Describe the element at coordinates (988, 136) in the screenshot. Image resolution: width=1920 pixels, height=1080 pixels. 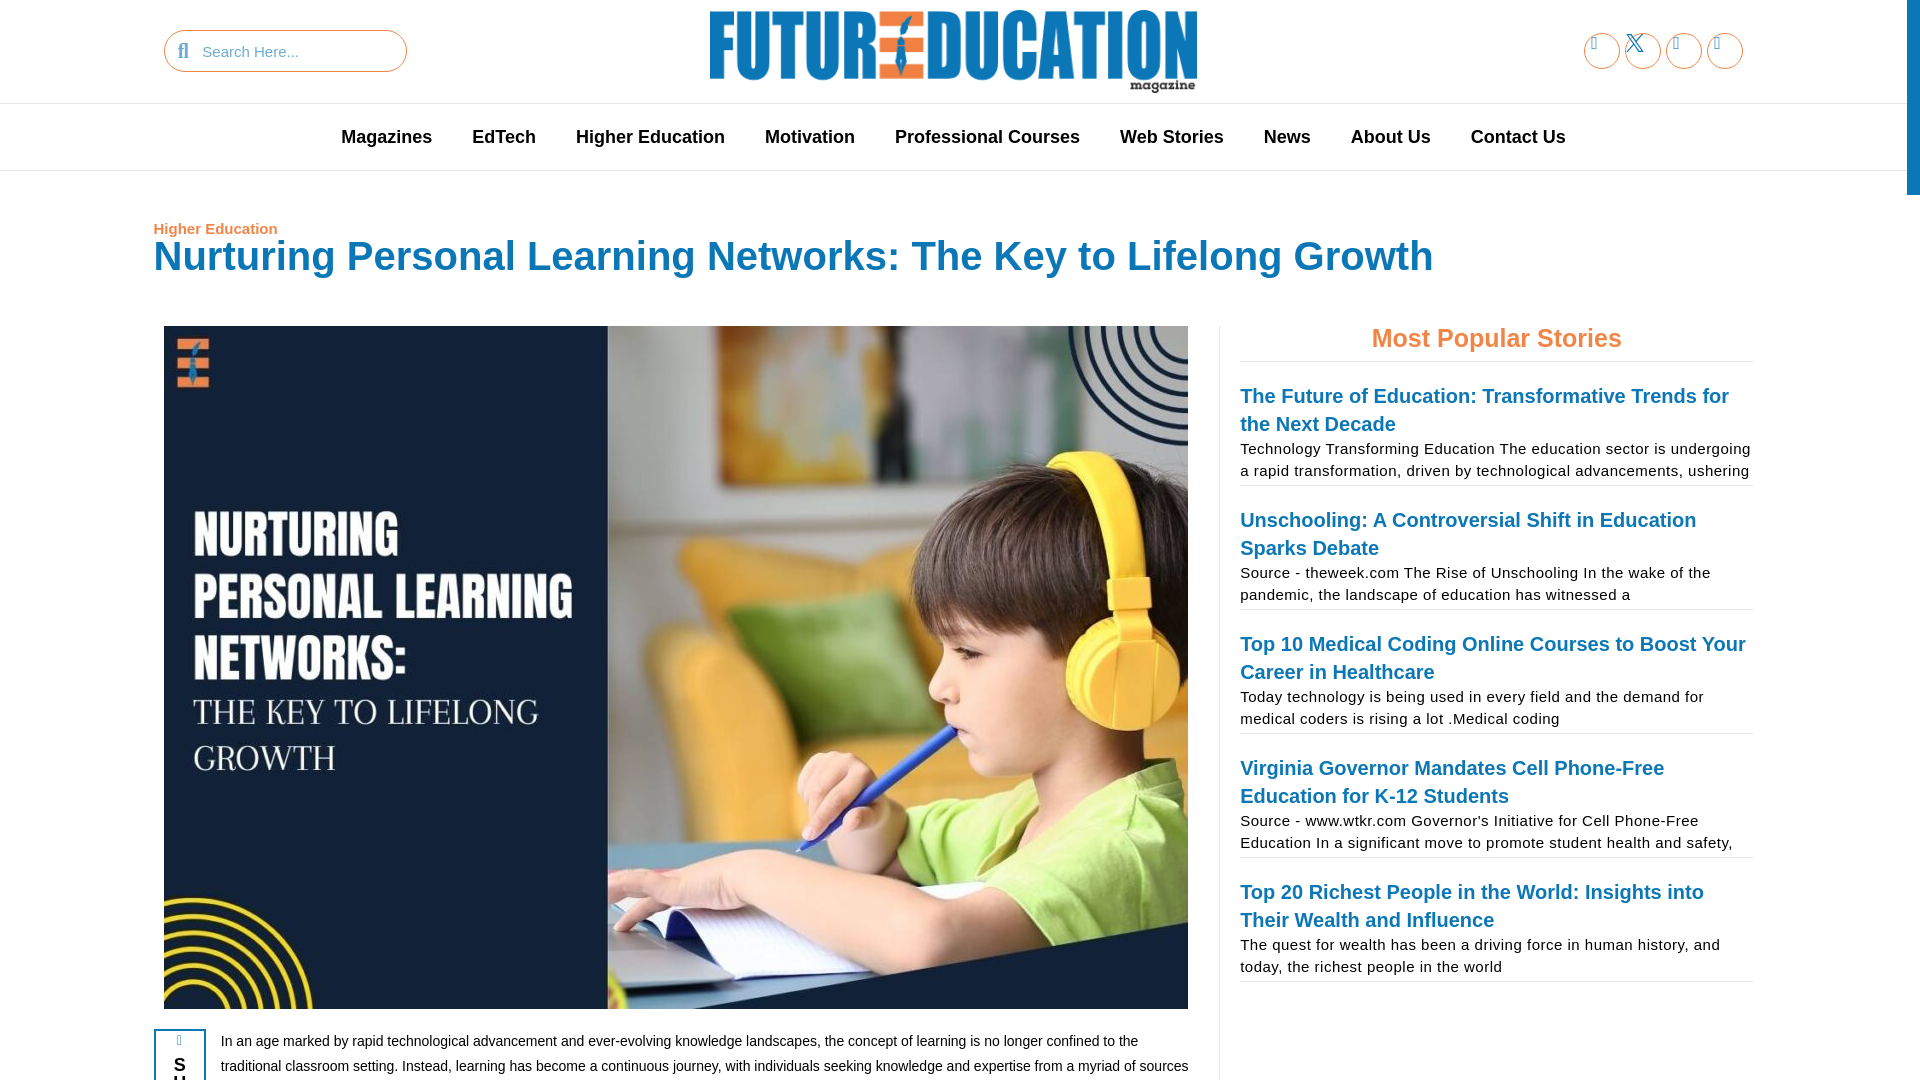
I see `Professional Courses` at that location.